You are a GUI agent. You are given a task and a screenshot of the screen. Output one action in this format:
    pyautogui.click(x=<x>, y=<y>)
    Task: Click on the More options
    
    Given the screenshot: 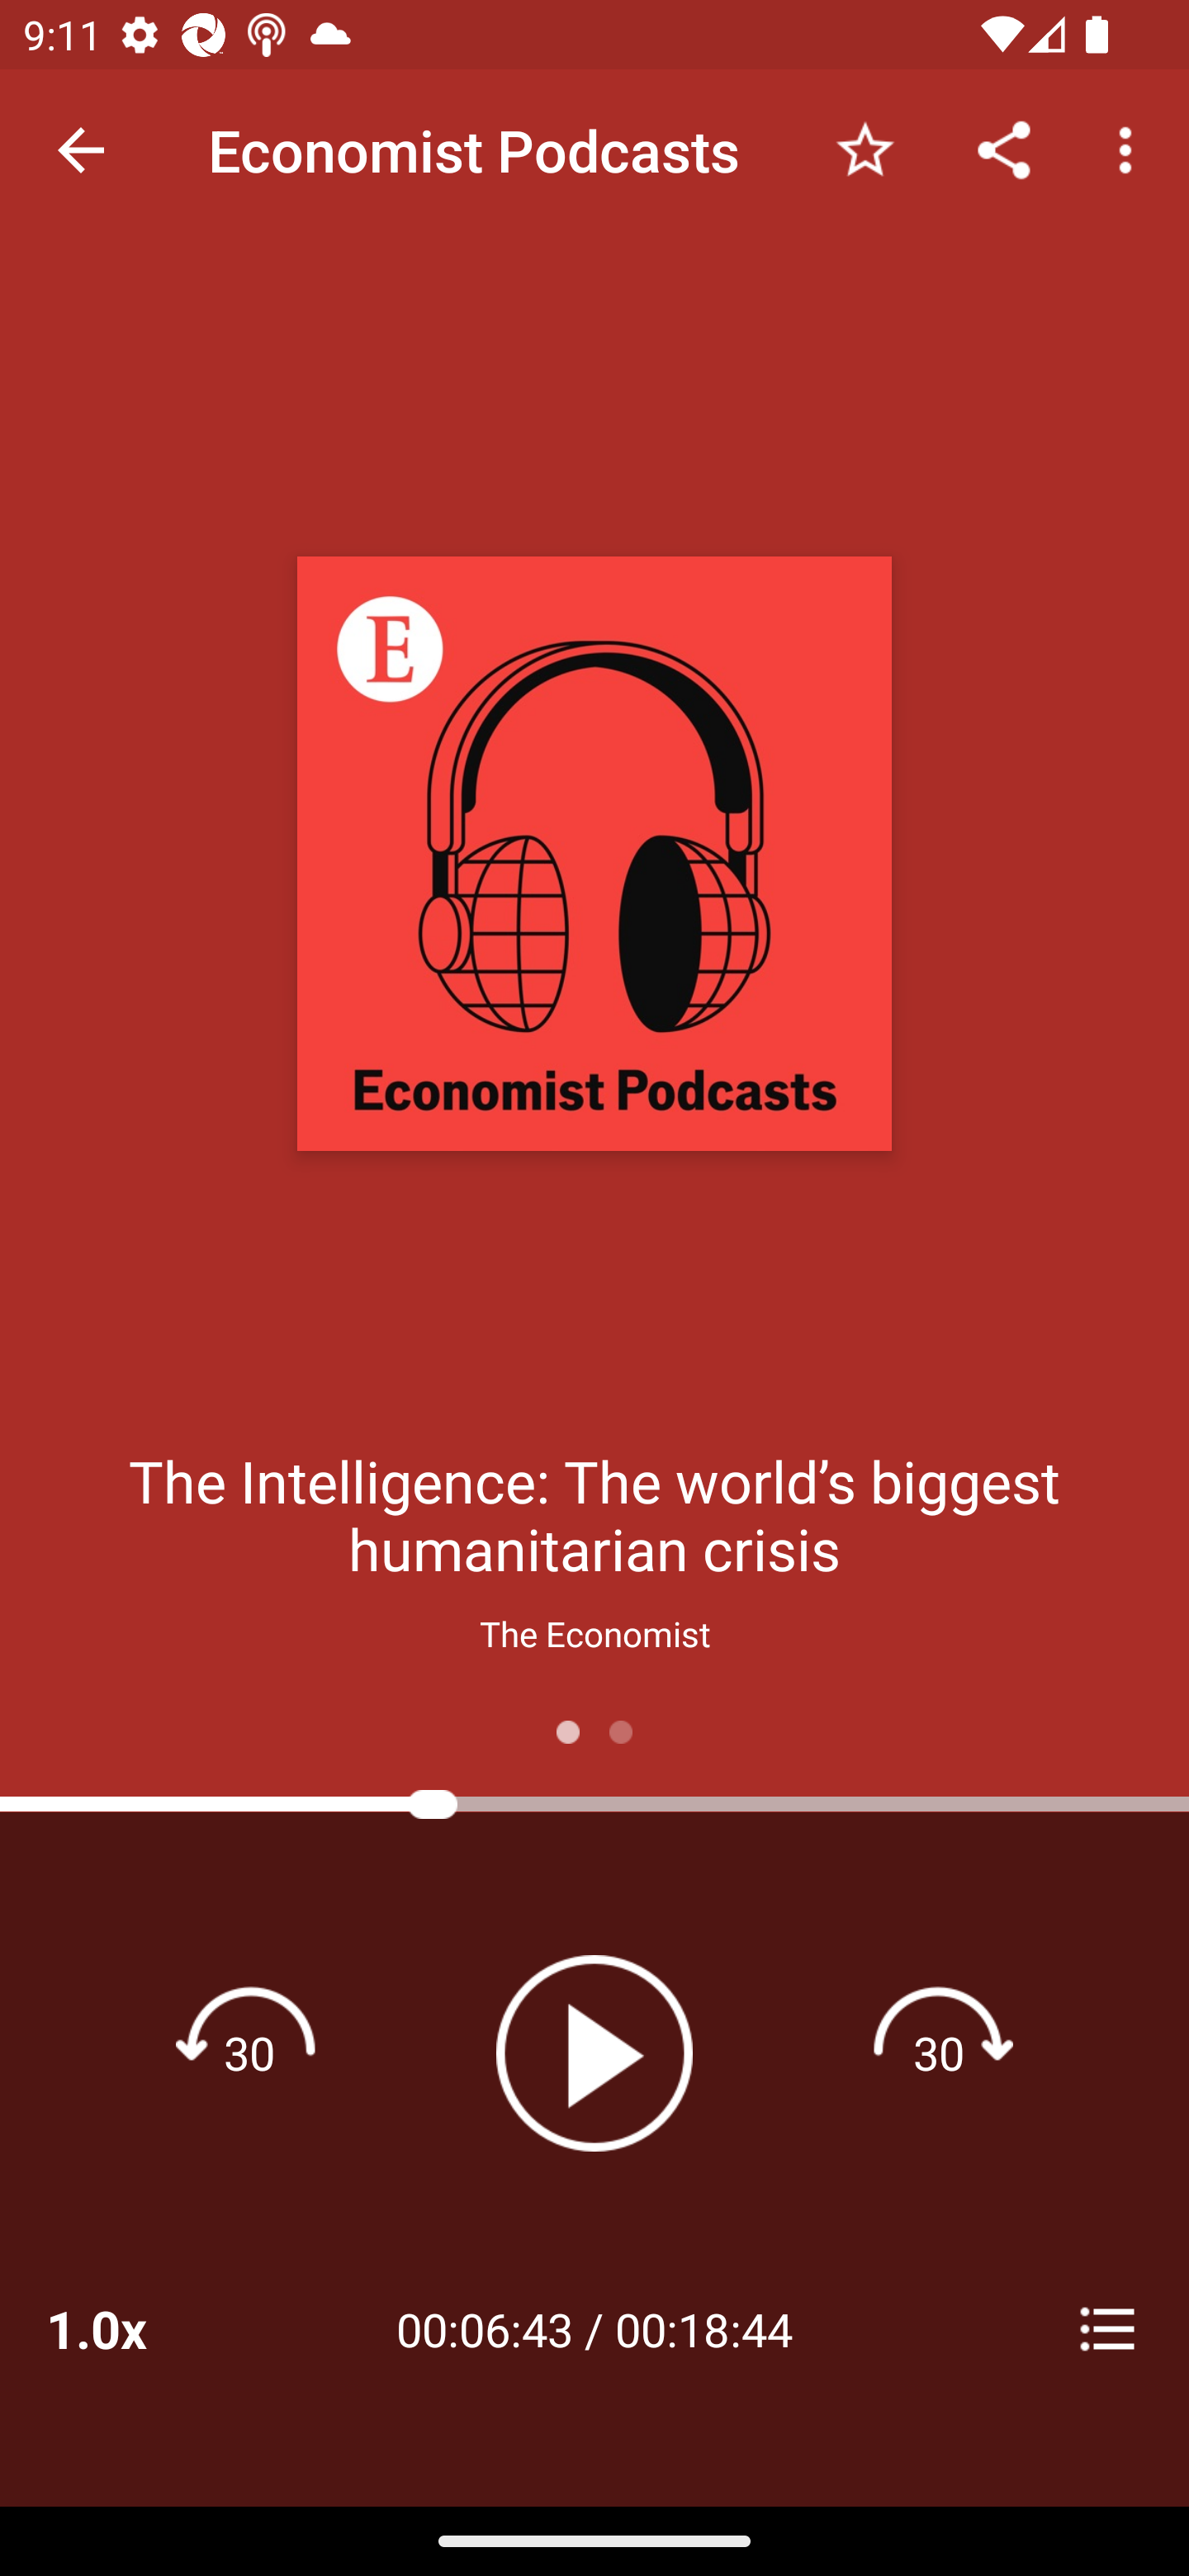 What is the action you would take?
    pyautogui.click(x=1131, y=149)
    